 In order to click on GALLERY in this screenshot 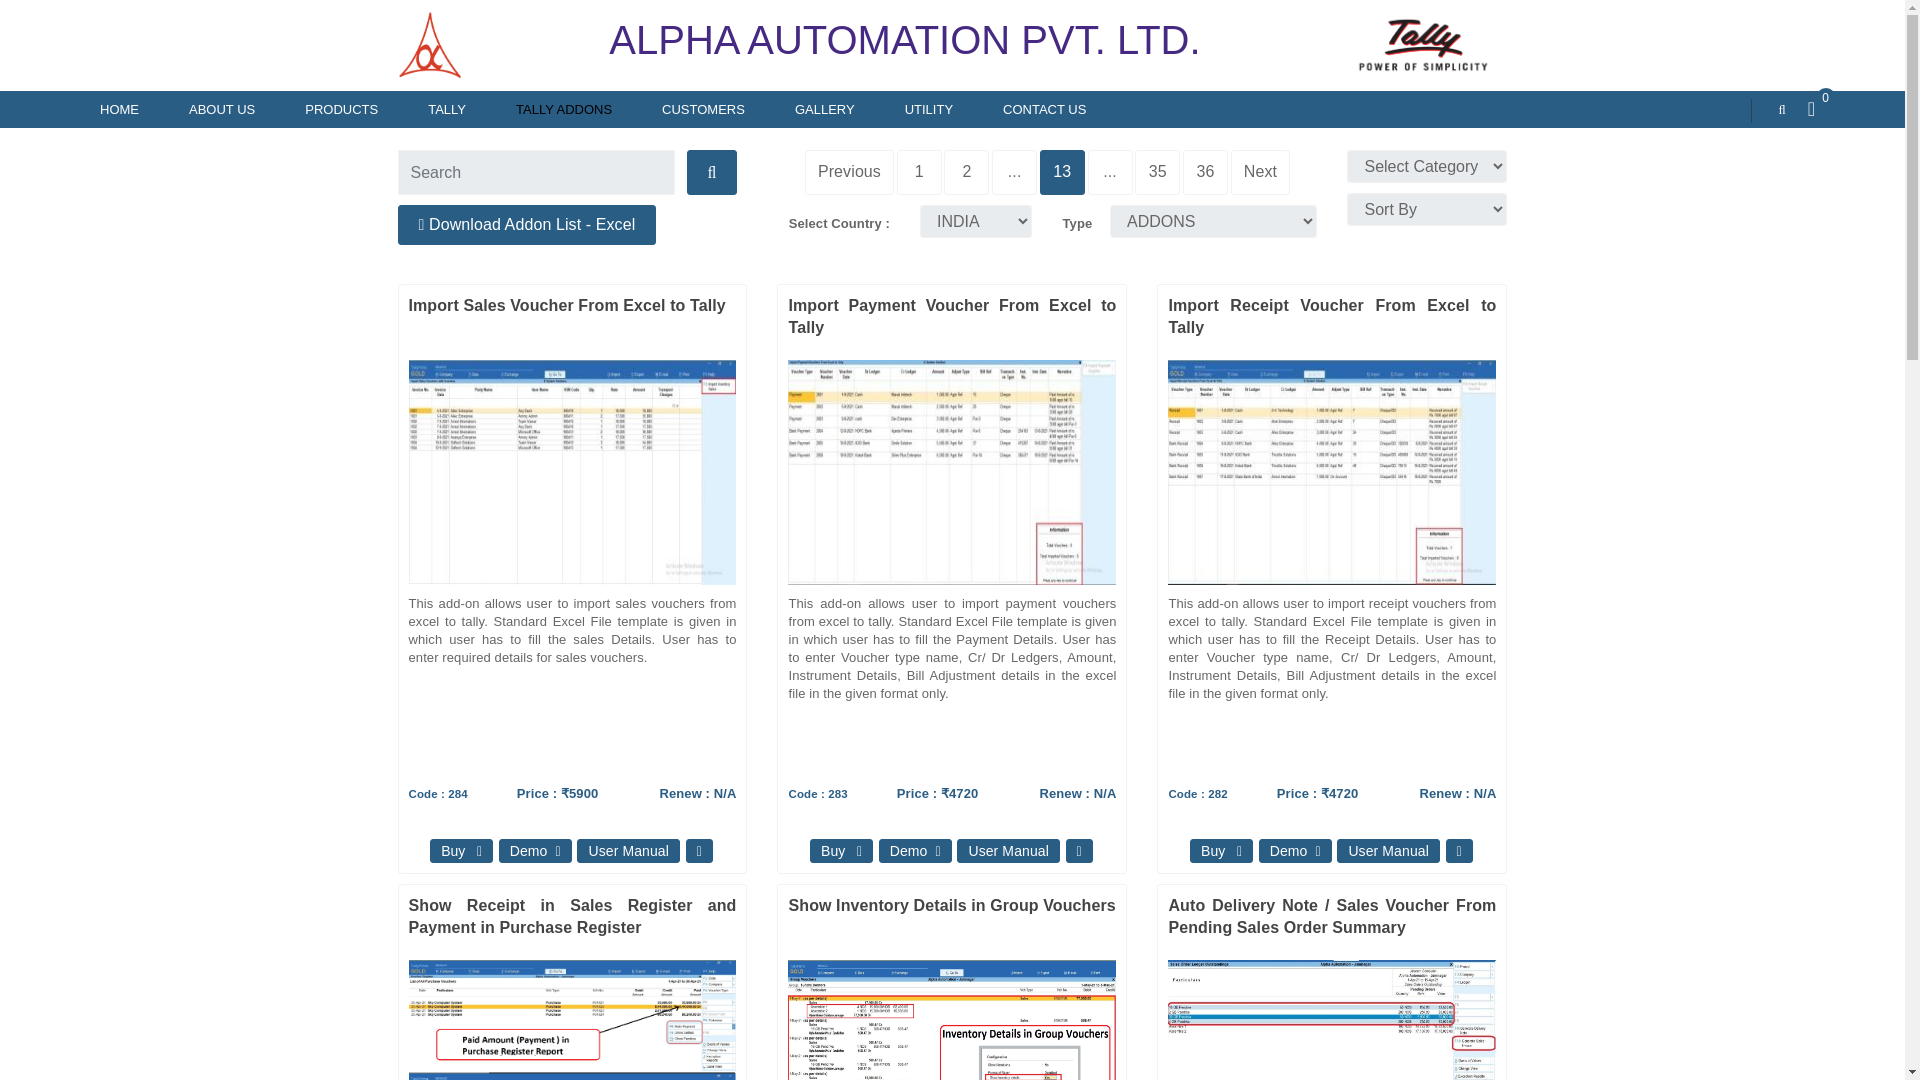, I will do `click(825, 110)`.